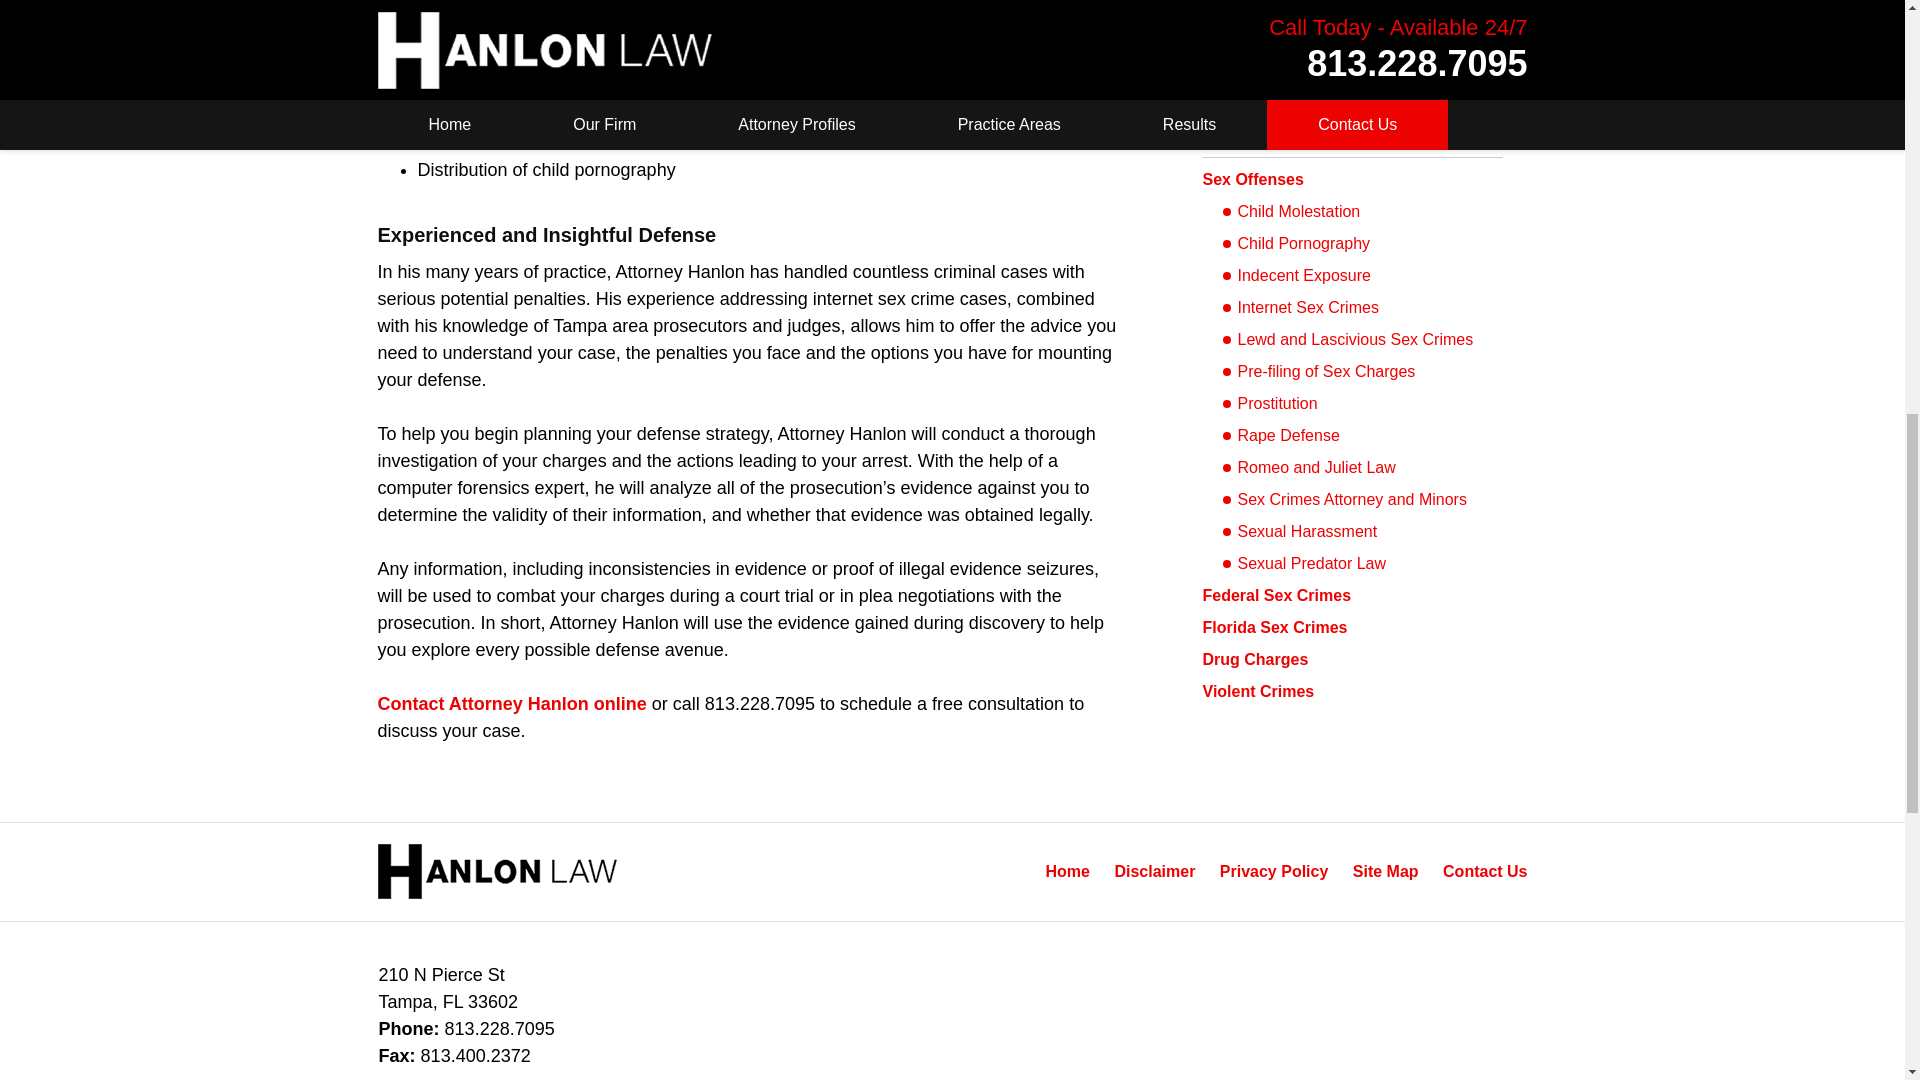  What do you see at coordinates (1269, 404) in the screenshot?
I see `Prostitution` at bounding box center [1269, 404].